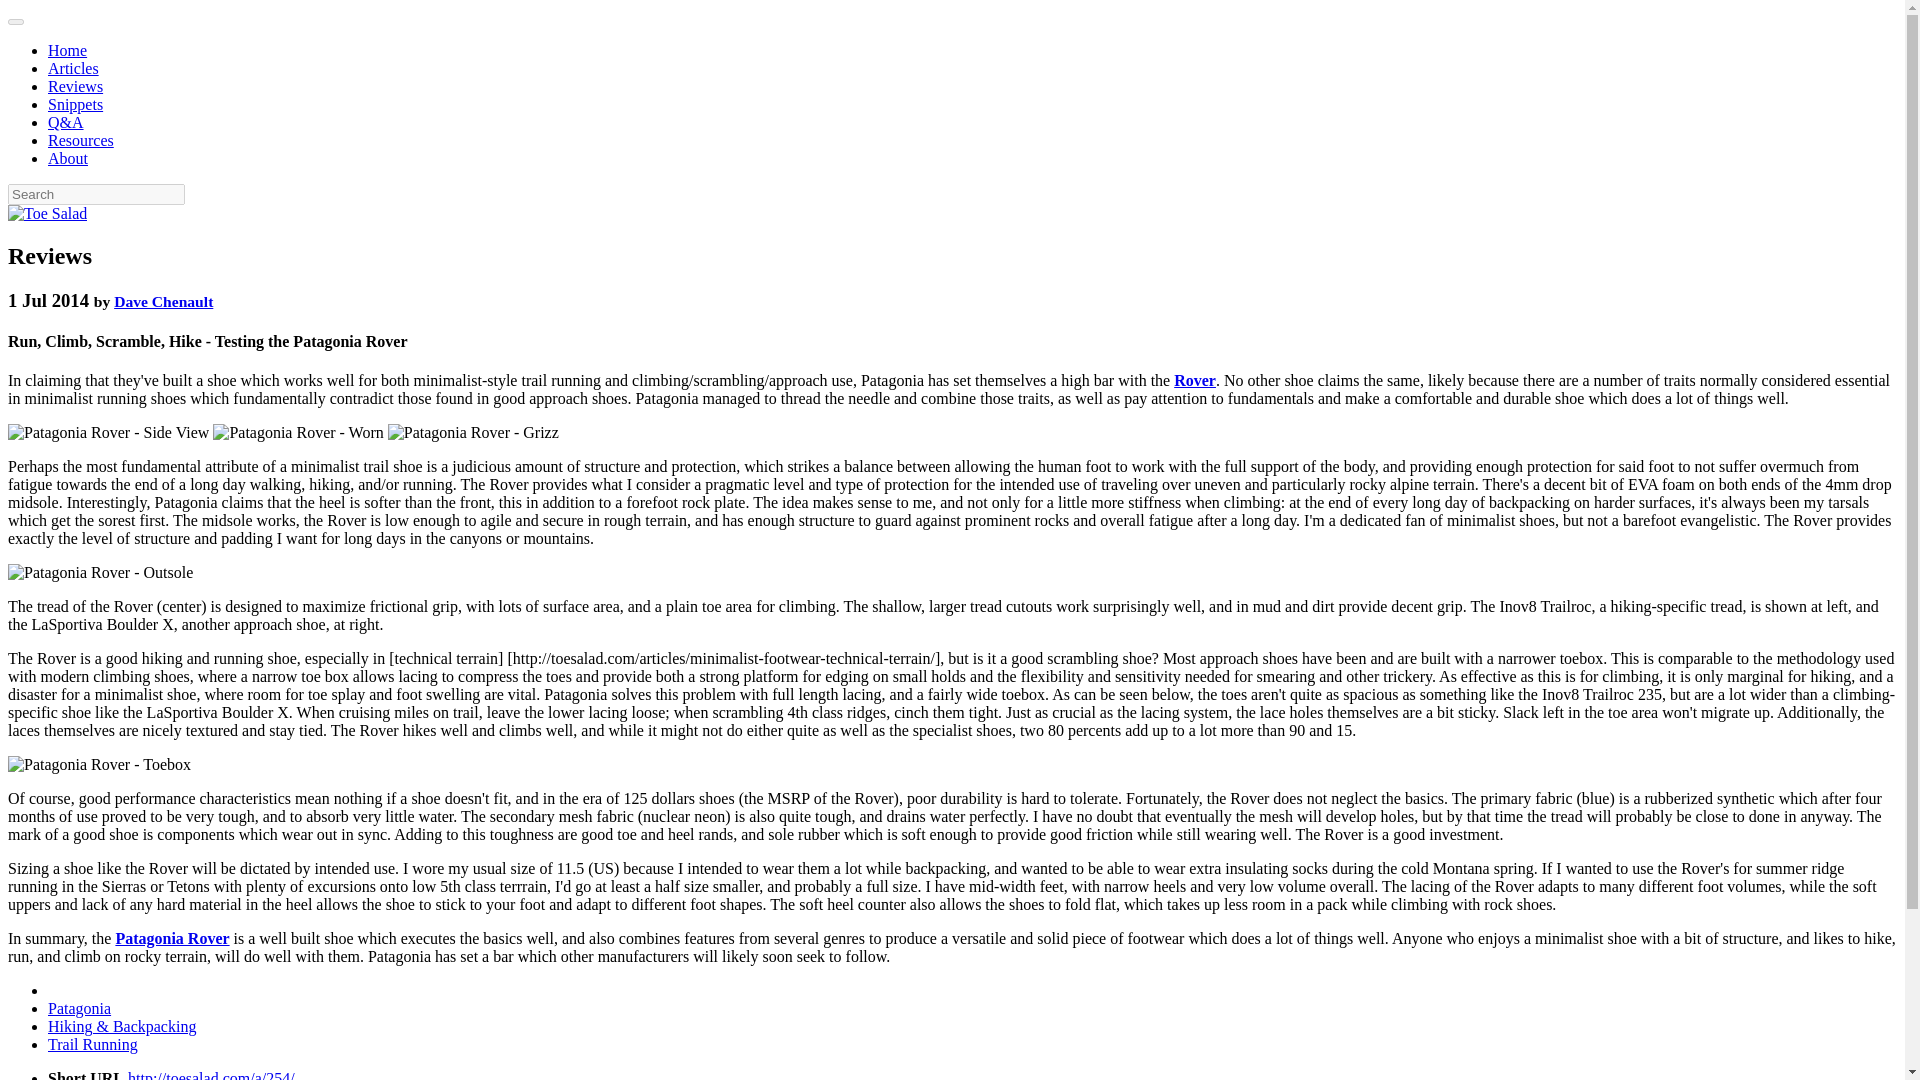 This screenshot has height=1080, width=1920. What do you see at coordinates (80, 1008) in the screenshot?
I see `Patagonia` at bounding box center [80, 1008].